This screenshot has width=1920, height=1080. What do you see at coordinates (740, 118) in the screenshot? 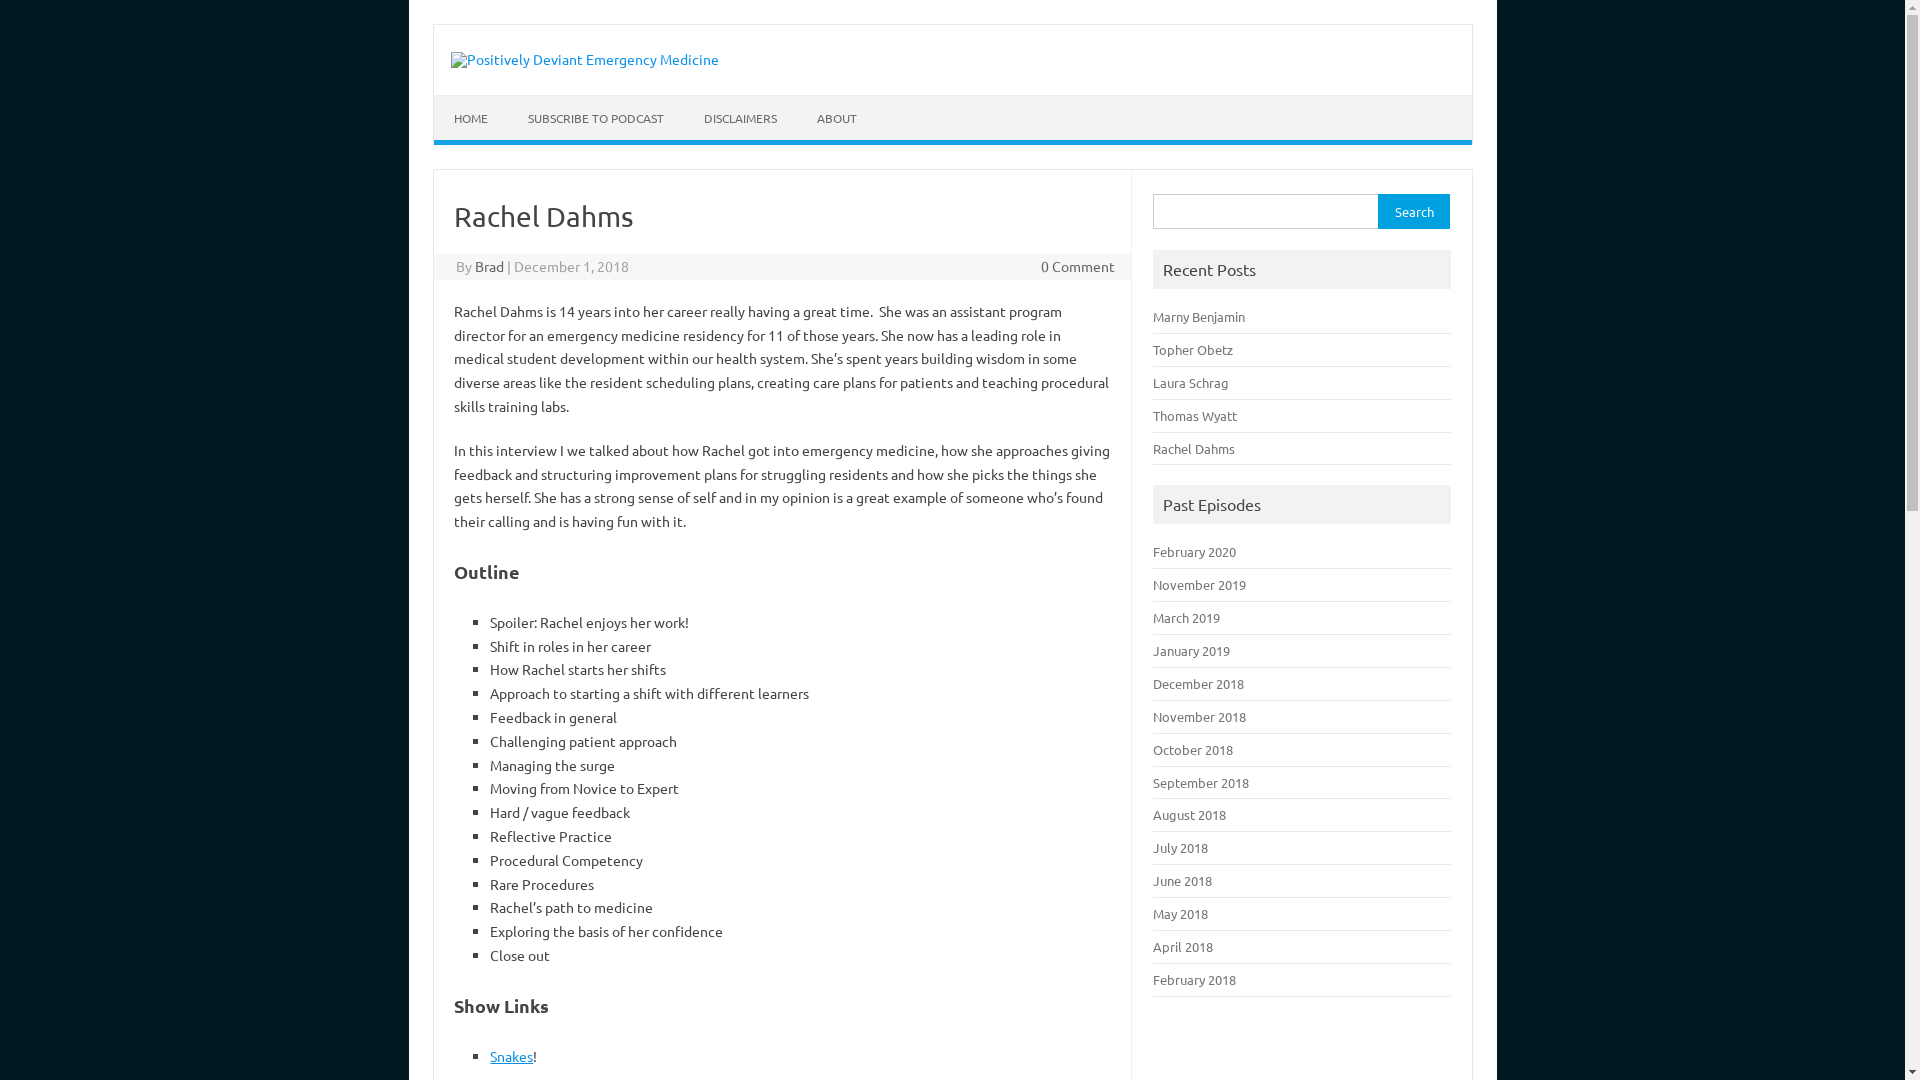
I see `DISCLAIMERS` at bounding box center [740, 118].